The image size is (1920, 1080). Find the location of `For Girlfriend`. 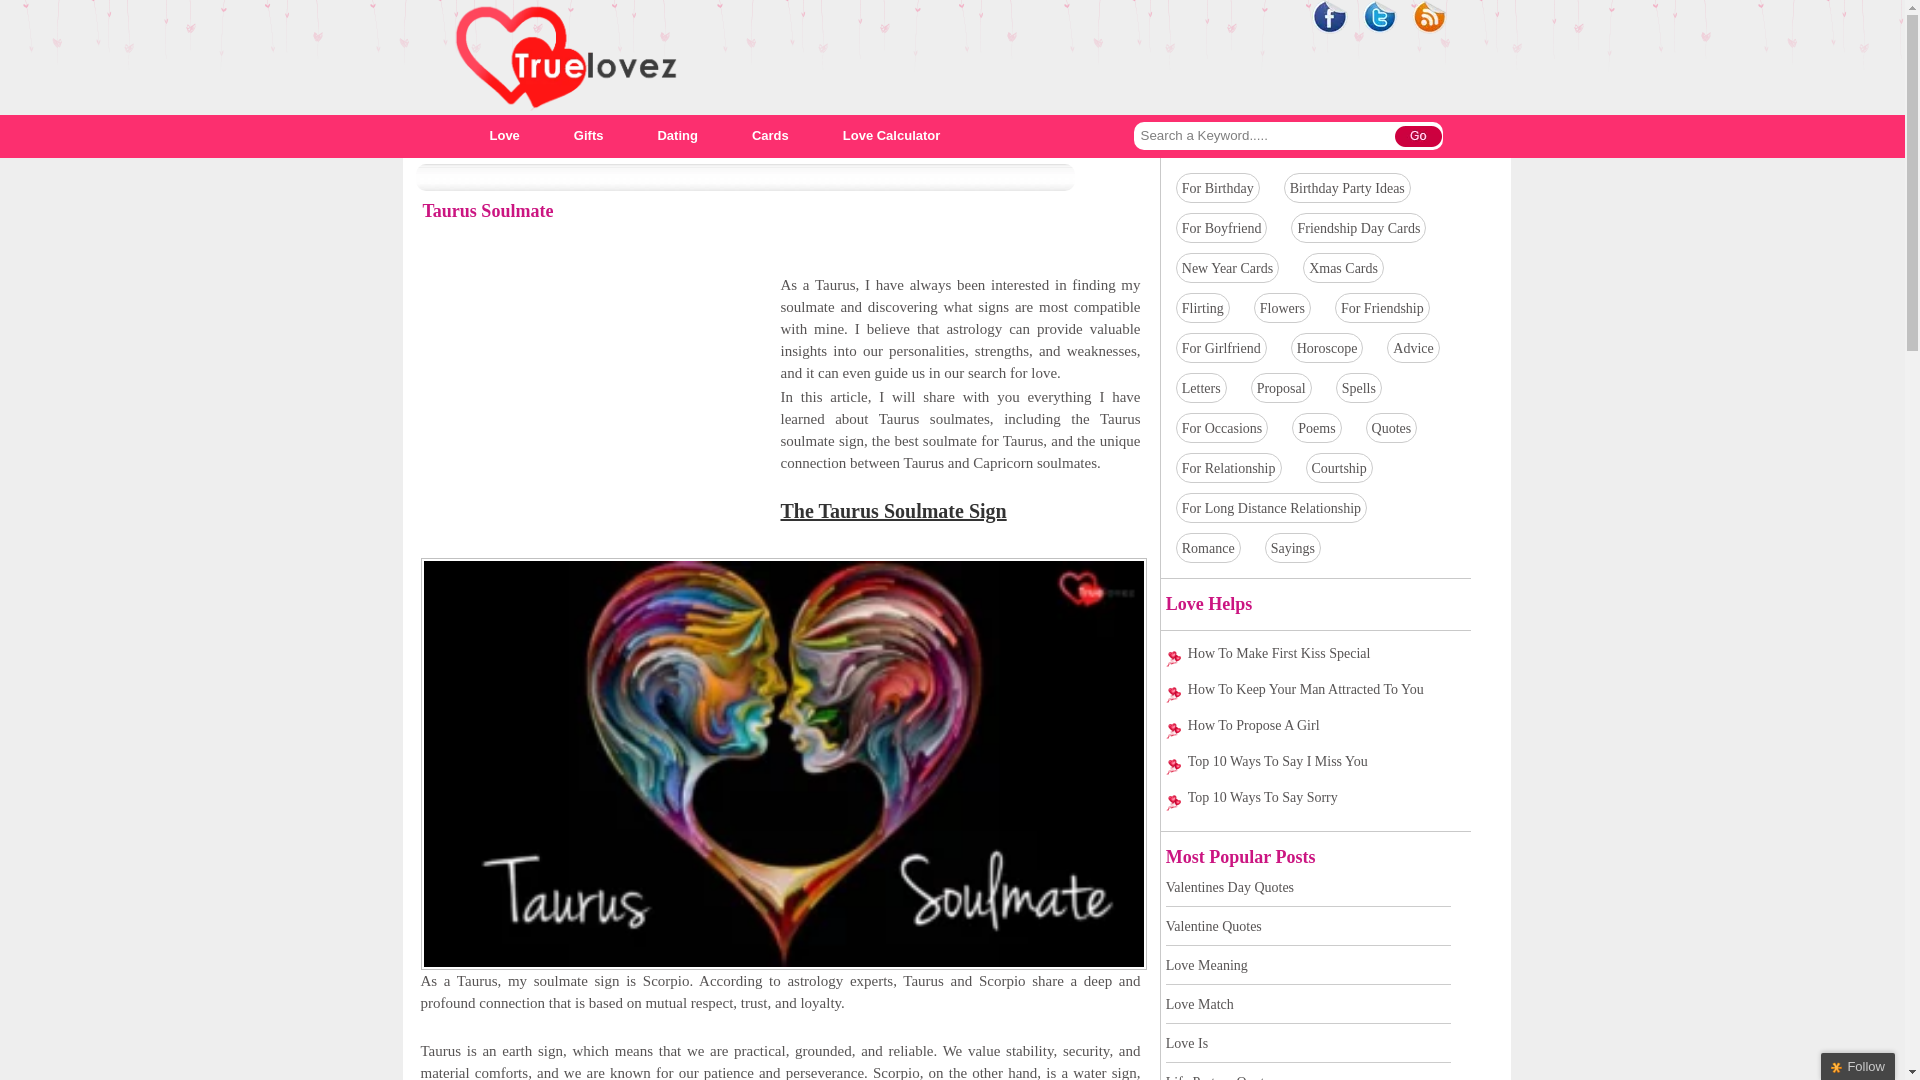

For Girlfriend is located at coordinates (1222, 348).